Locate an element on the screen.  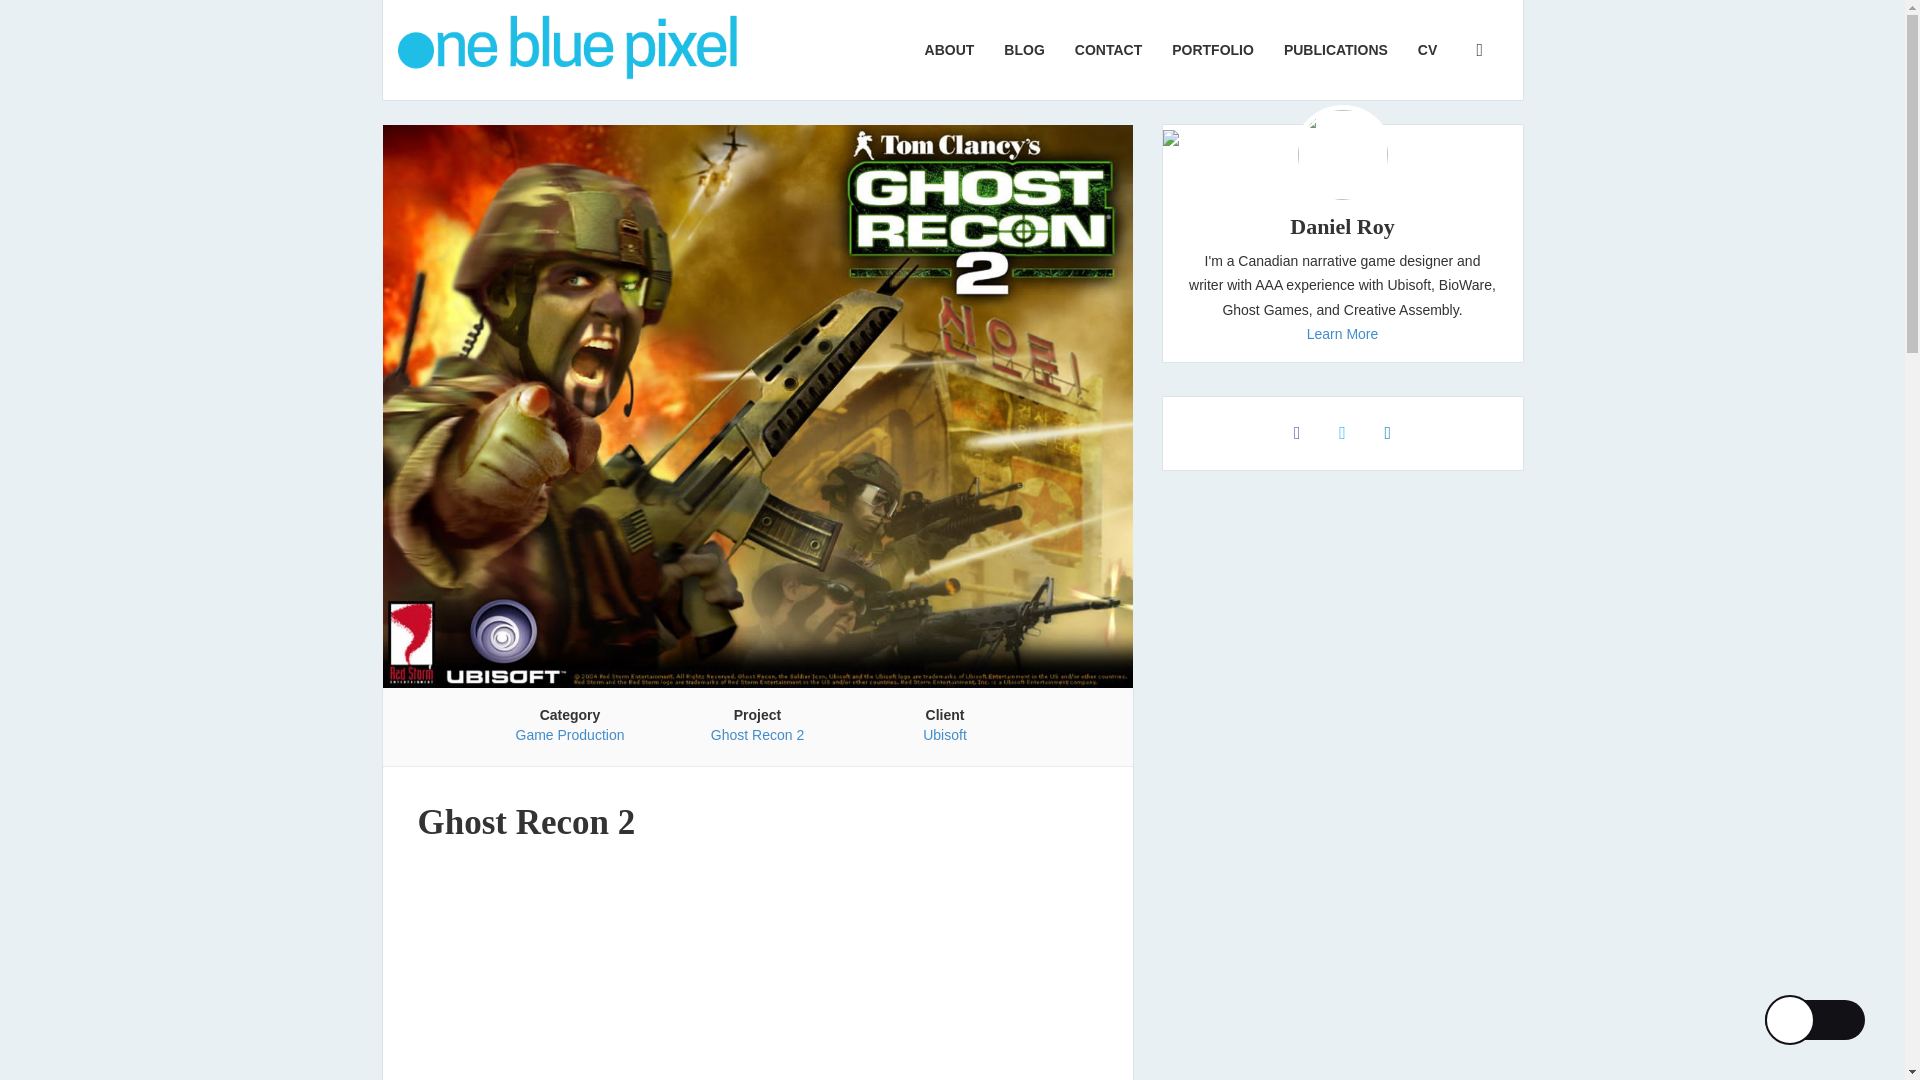
CONTACT is located at coordinates (1108, 50).